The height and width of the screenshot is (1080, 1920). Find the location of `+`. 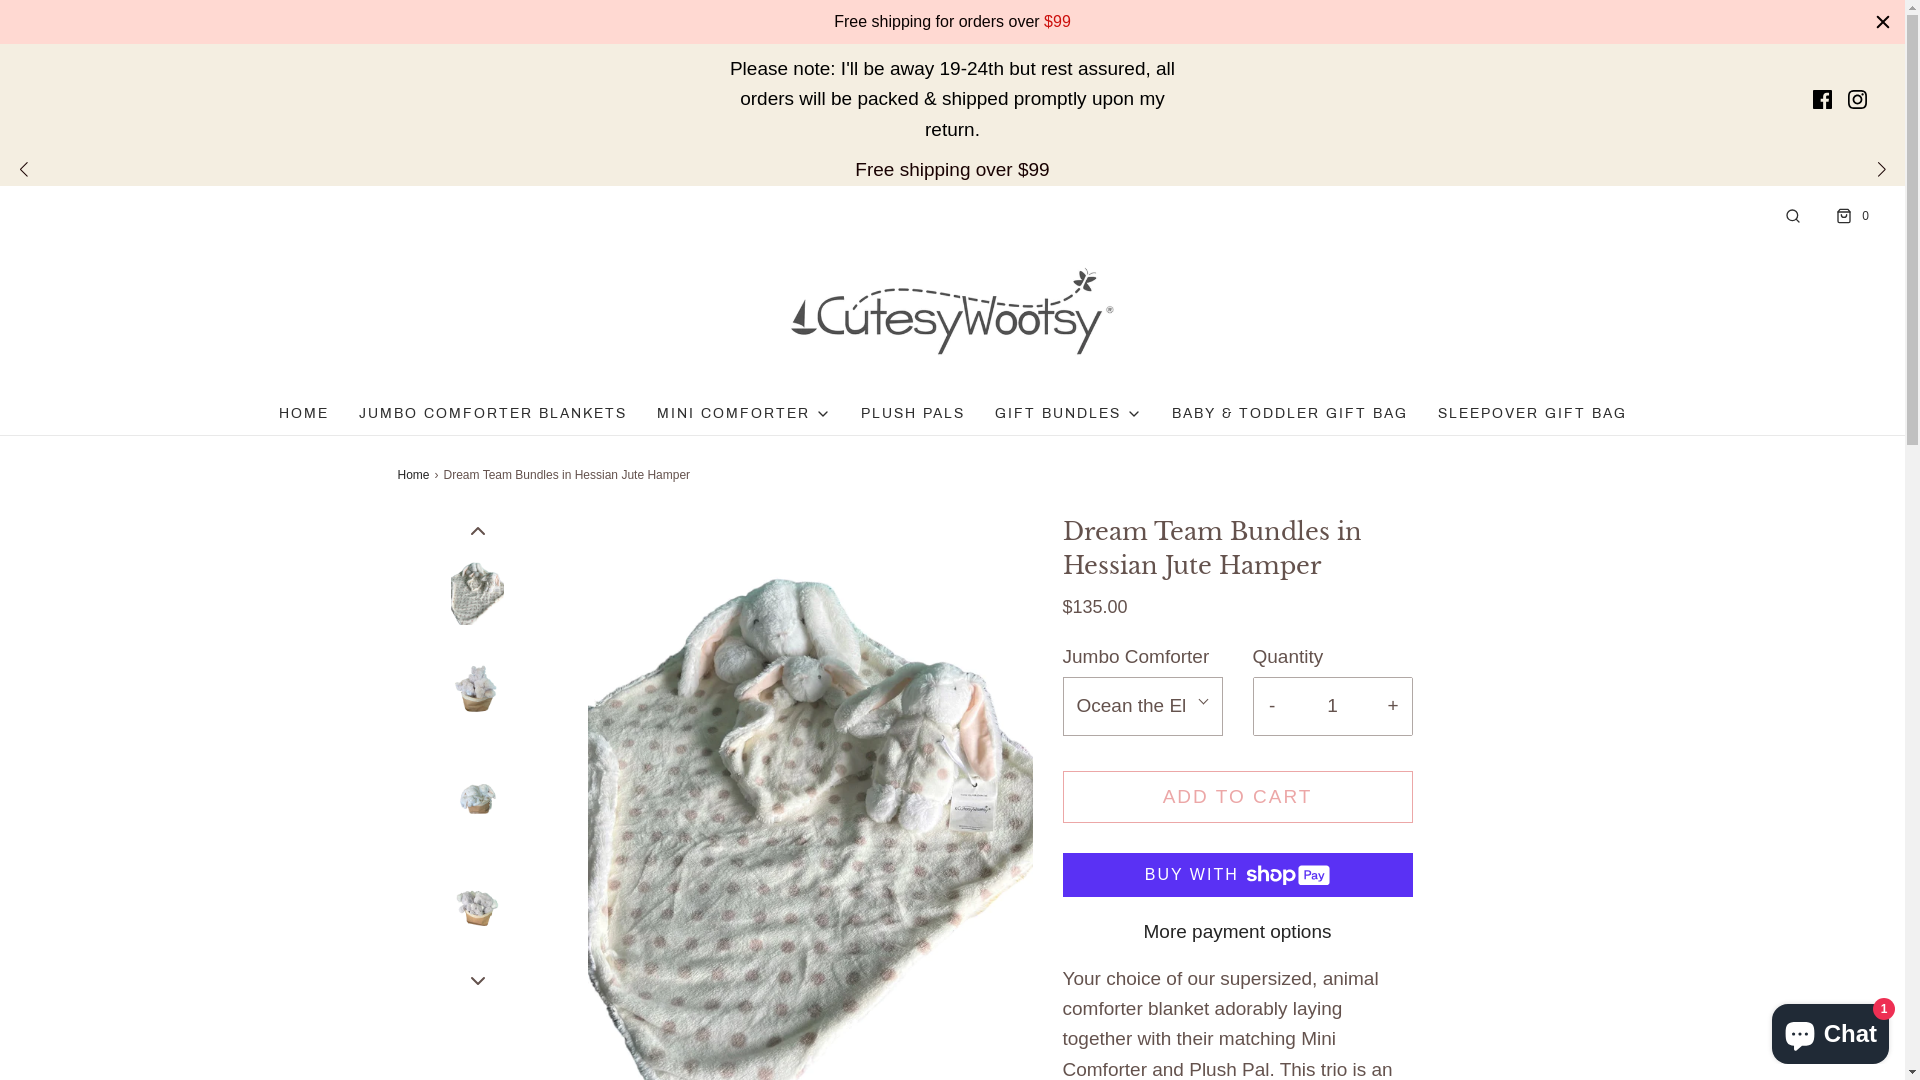

+ is located at coordinates (1392, 706).